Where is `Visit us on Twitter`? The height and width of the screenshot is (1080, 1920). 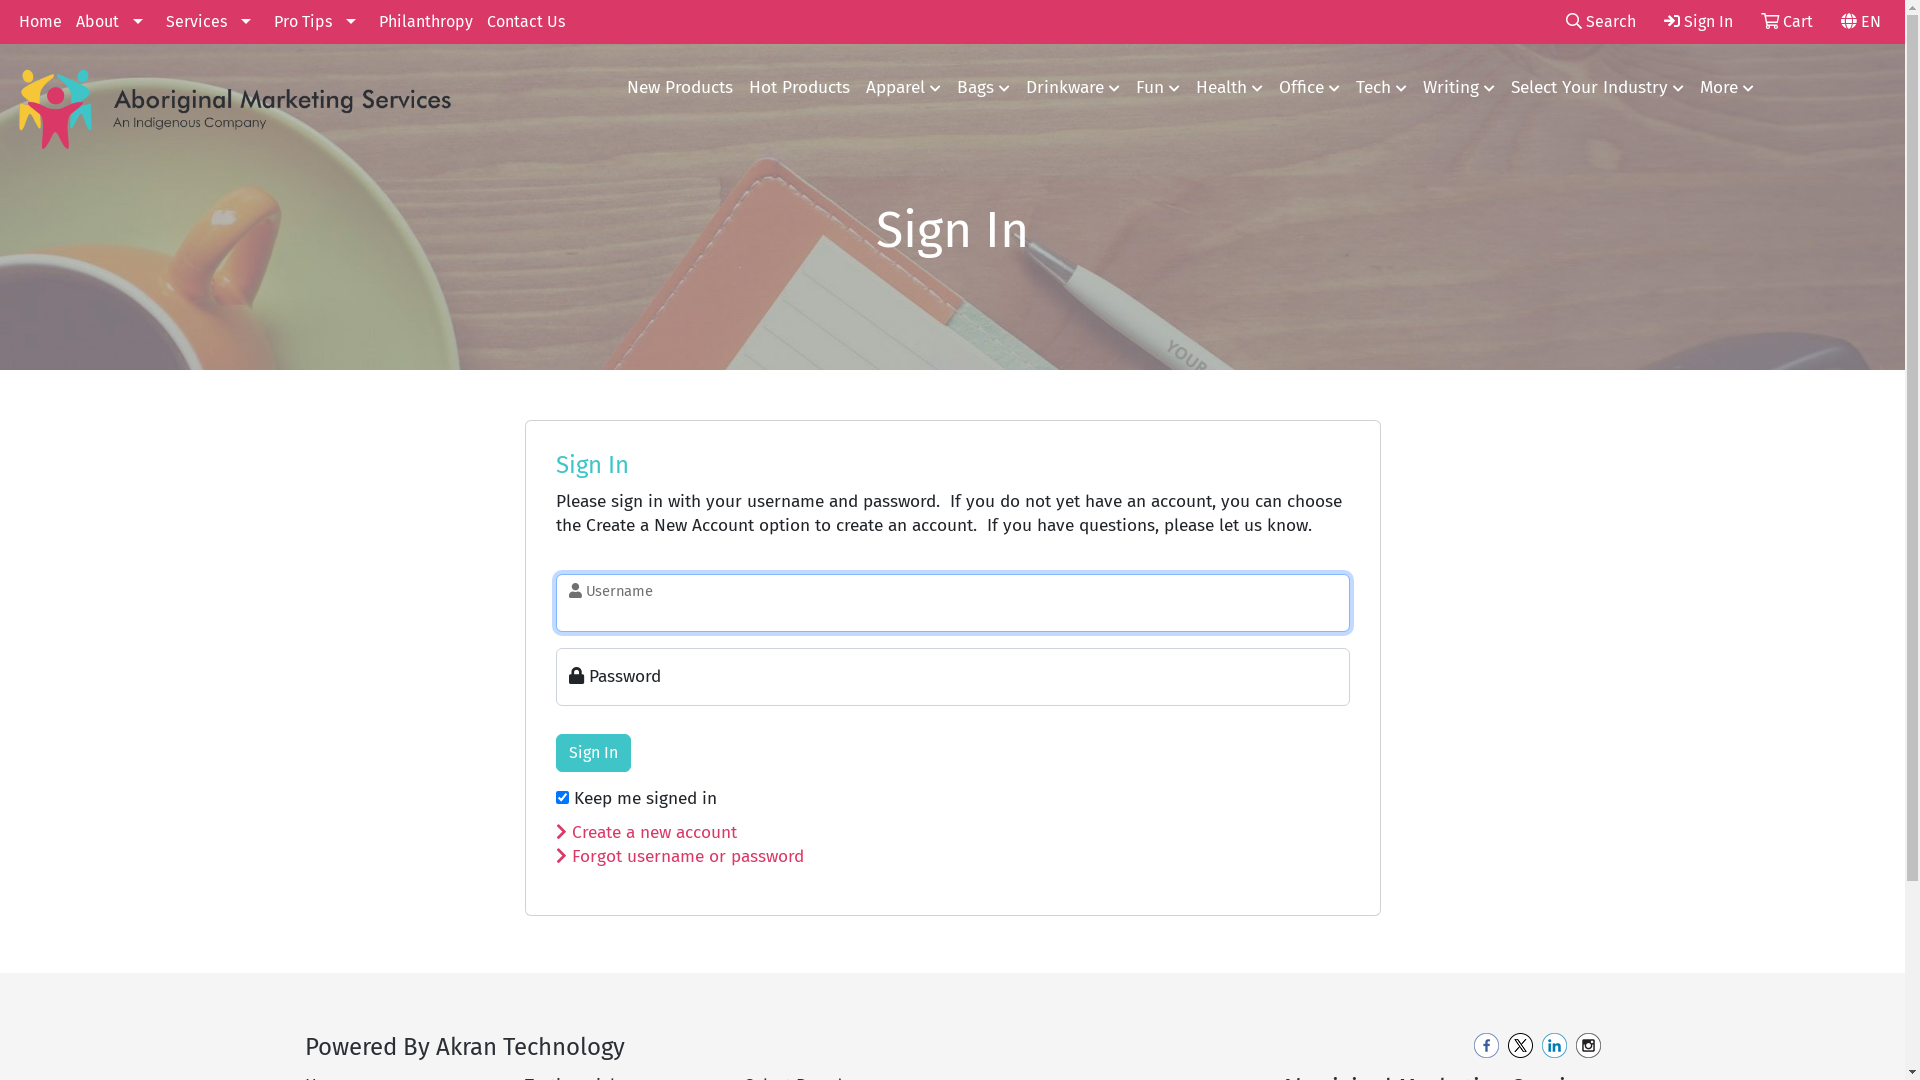 Visit us on Twitter is located at coordinates (1520, 1044).